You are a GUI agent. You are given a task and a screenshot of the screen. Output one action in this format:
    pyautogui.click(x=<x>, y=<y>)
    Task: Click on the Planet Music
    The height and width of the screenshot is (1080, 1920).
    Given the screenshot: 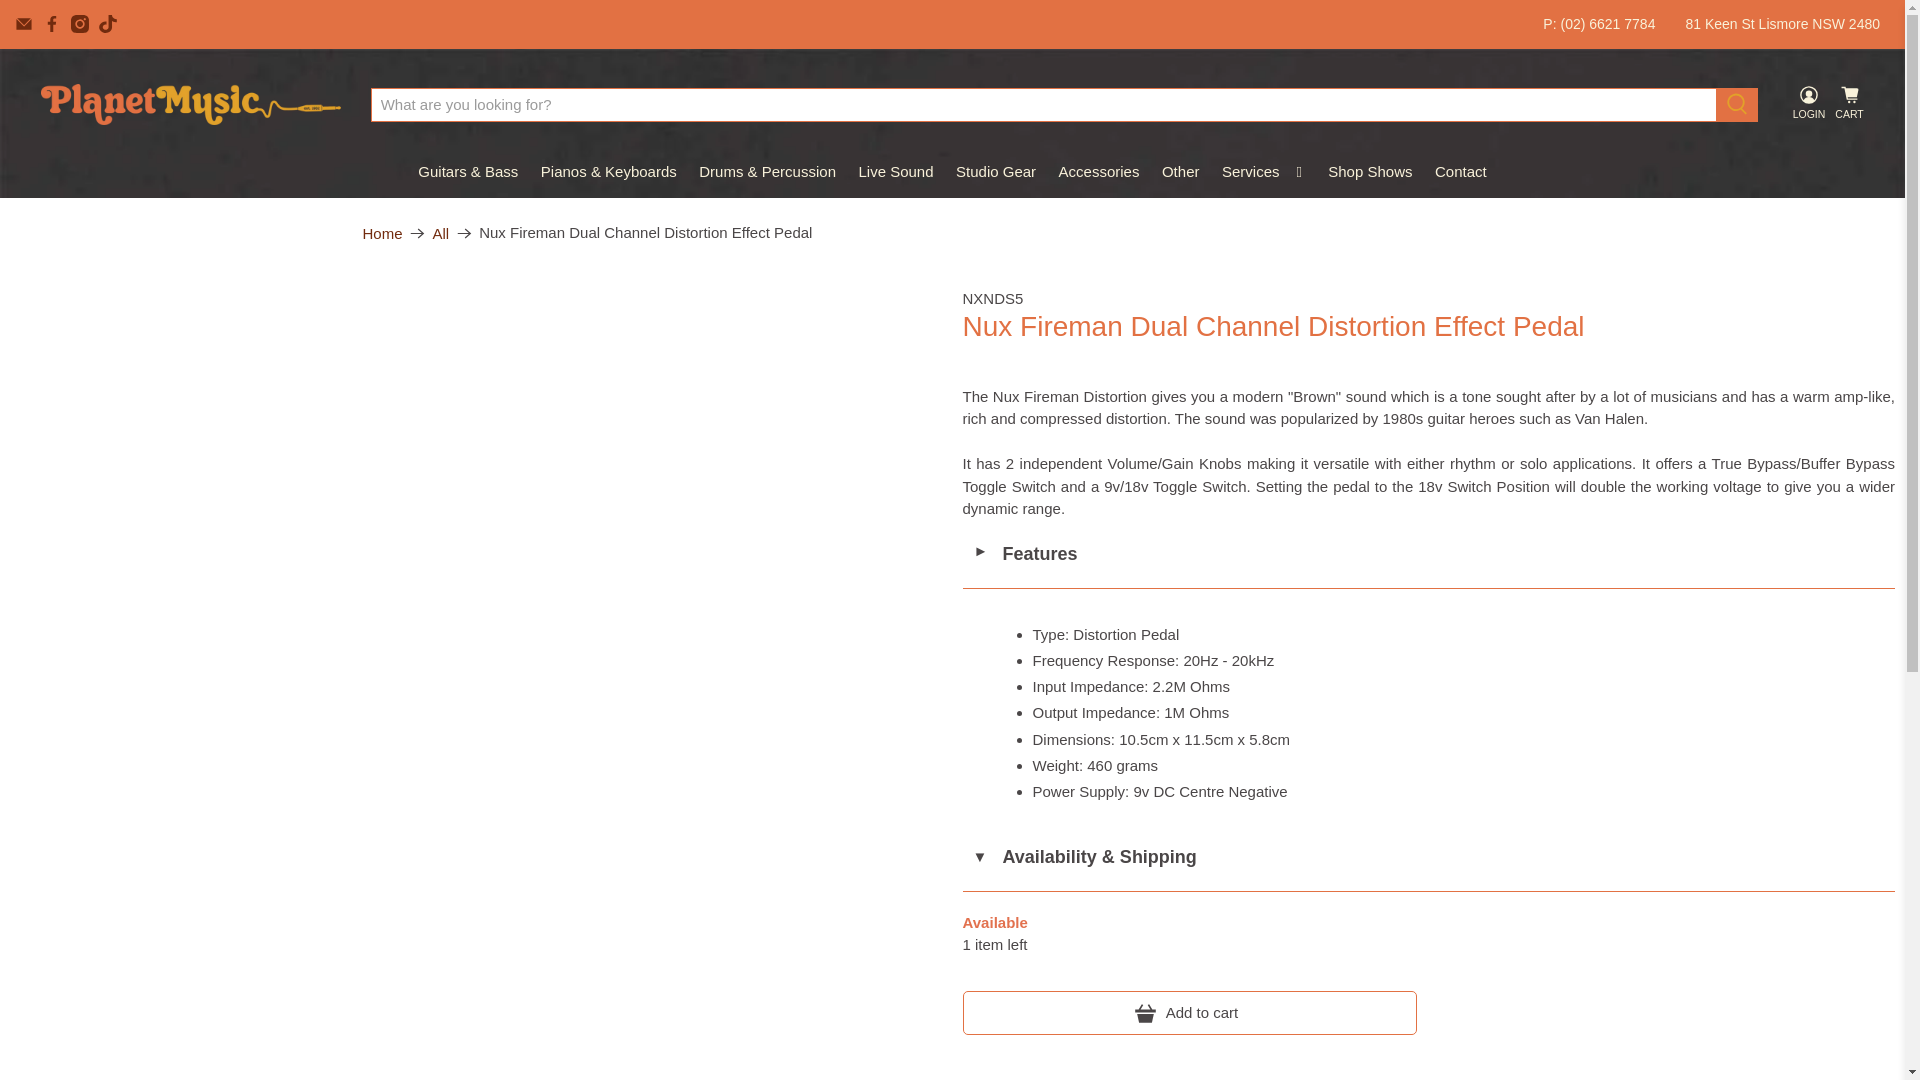 What is the action you would take?
    pyautogui.click(x=382, y=232)
    